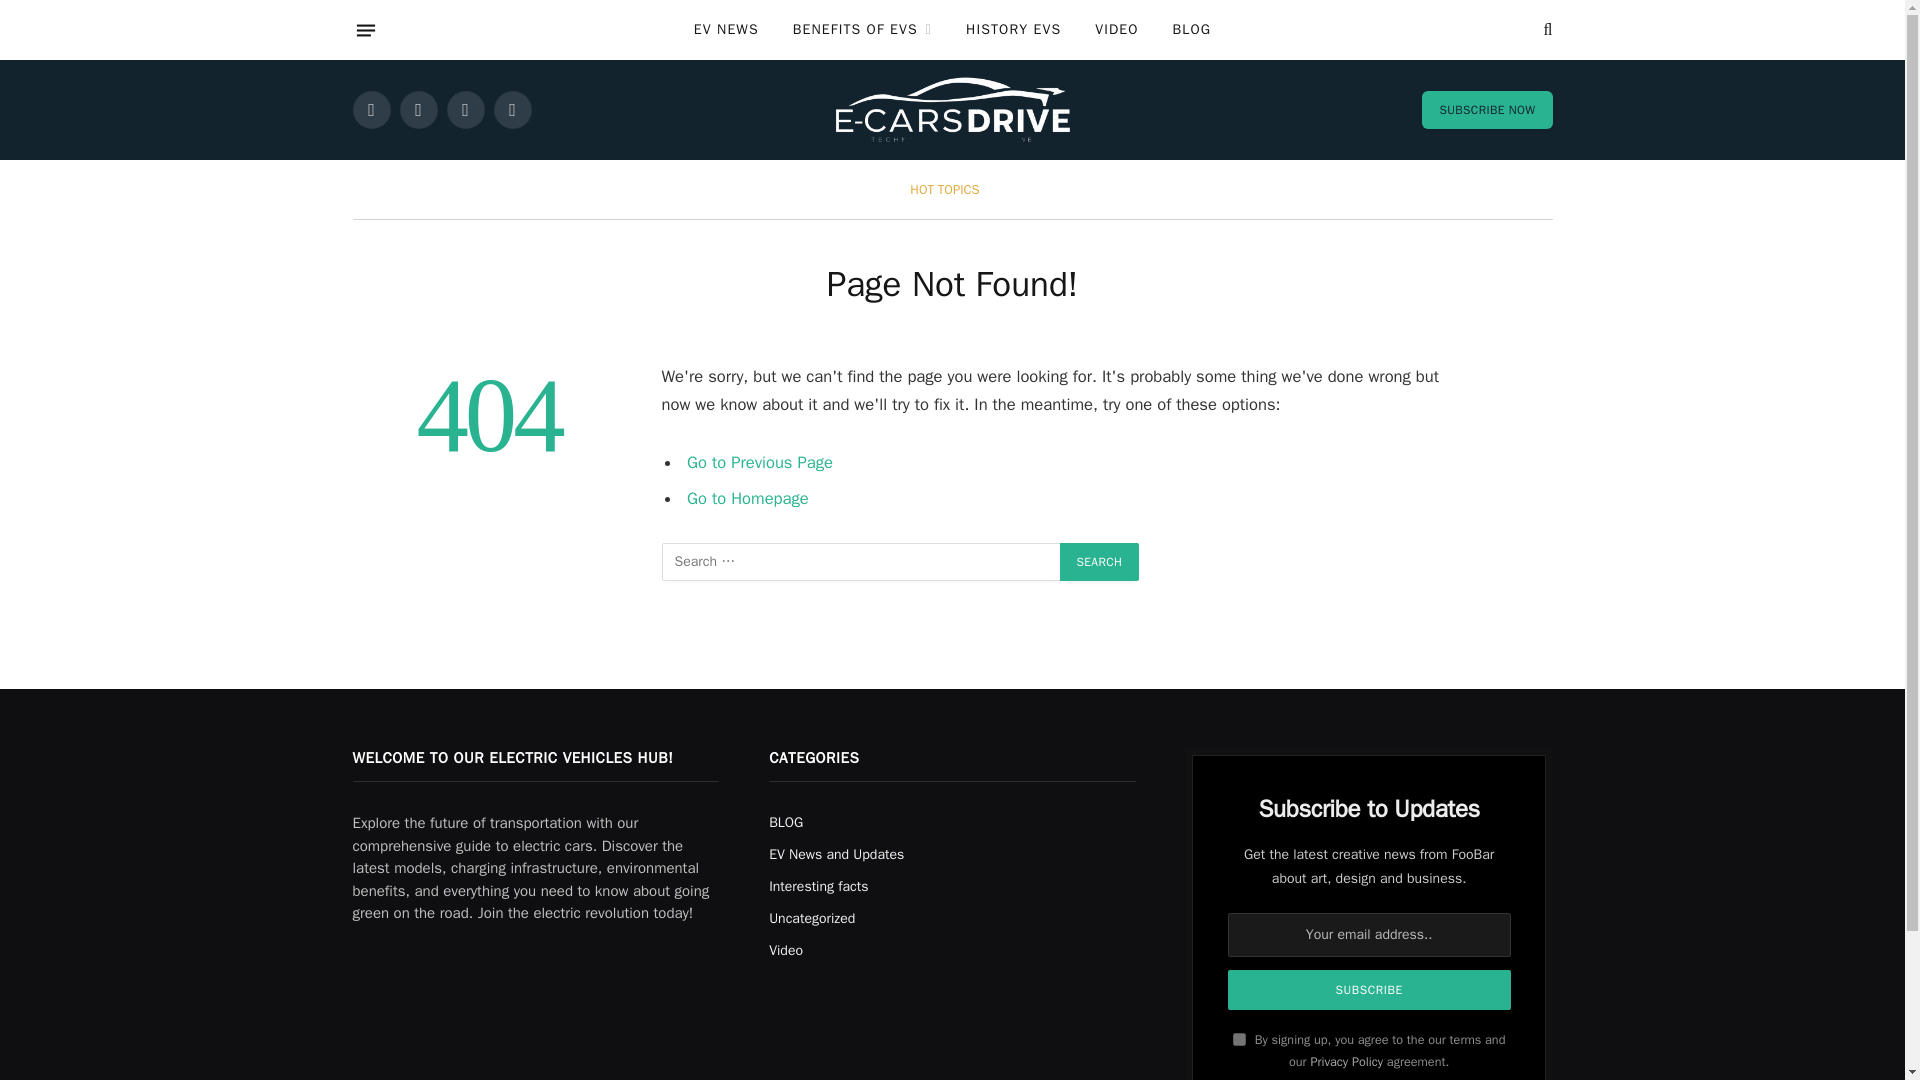  I want to click on Facebook, so click(370, 109).